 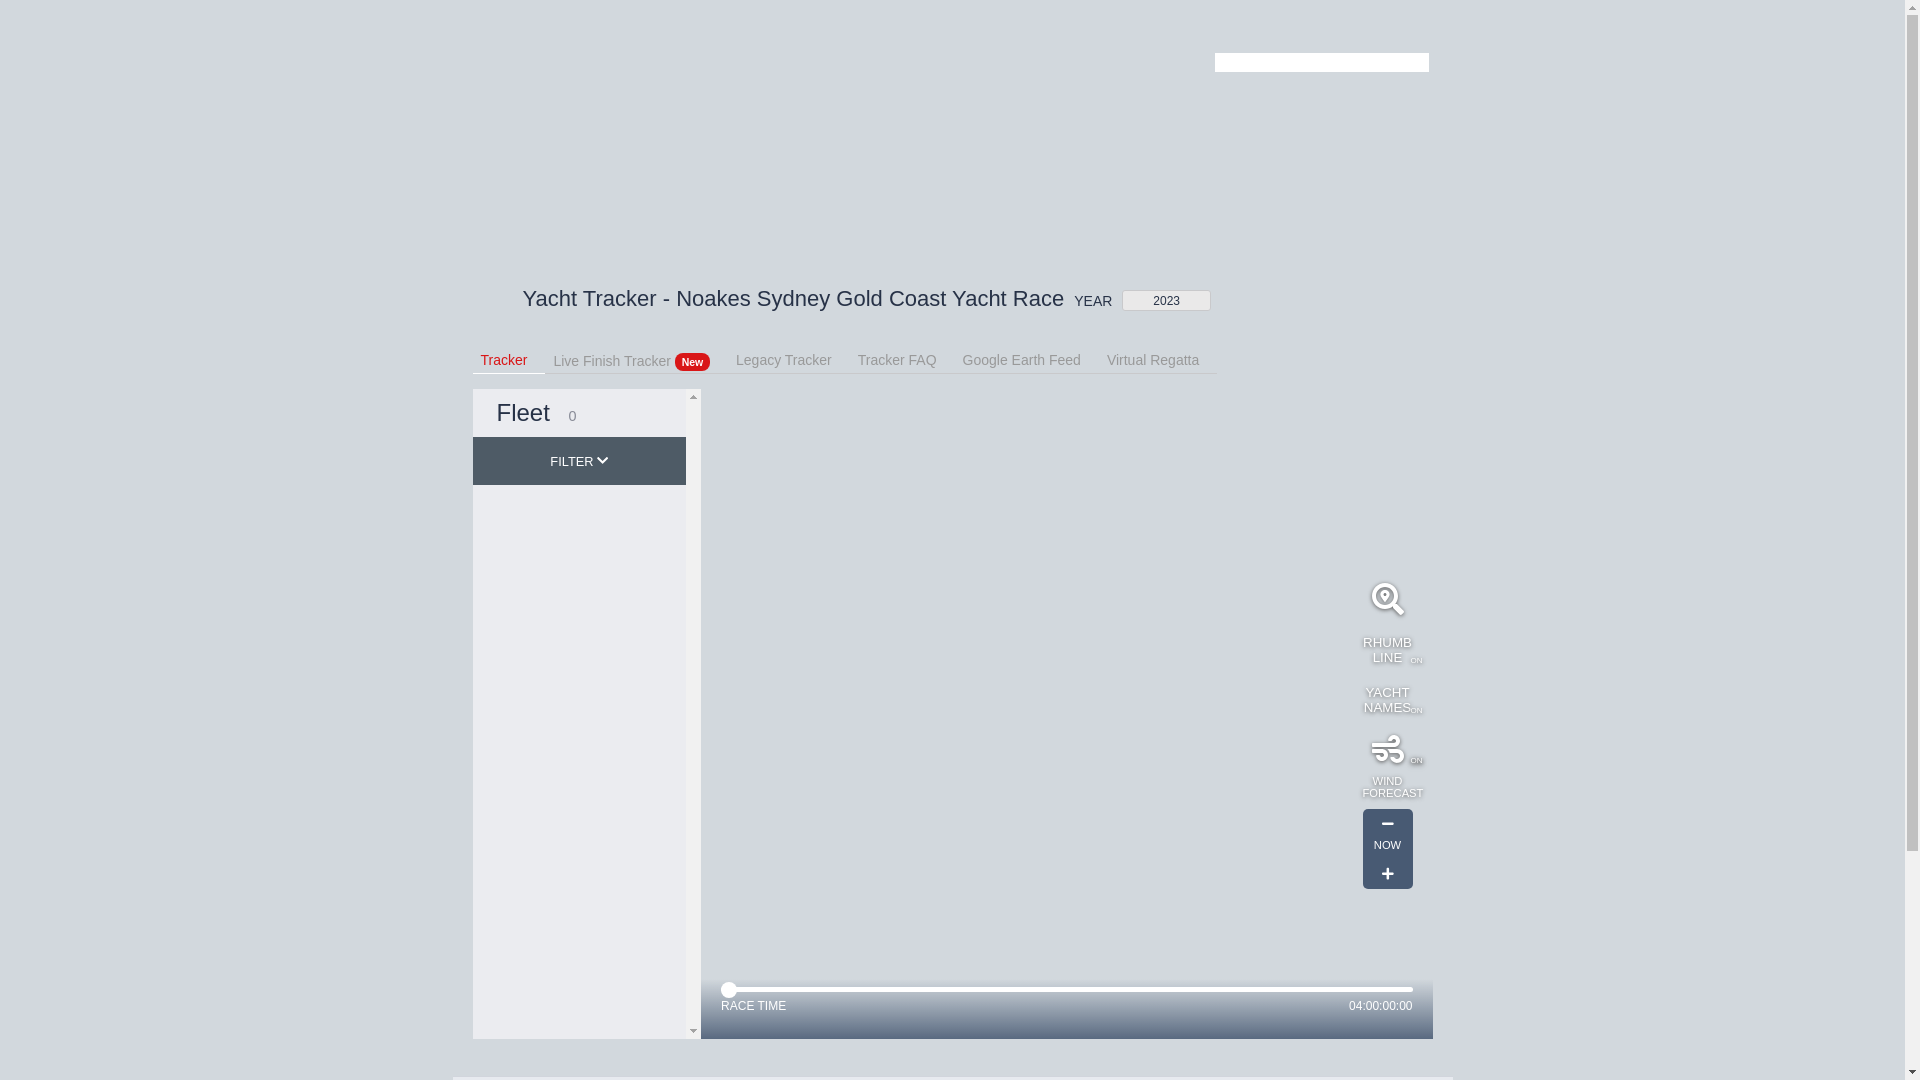 I want to click on YACHT NAMES
ON, so click(x=1387, y=700).